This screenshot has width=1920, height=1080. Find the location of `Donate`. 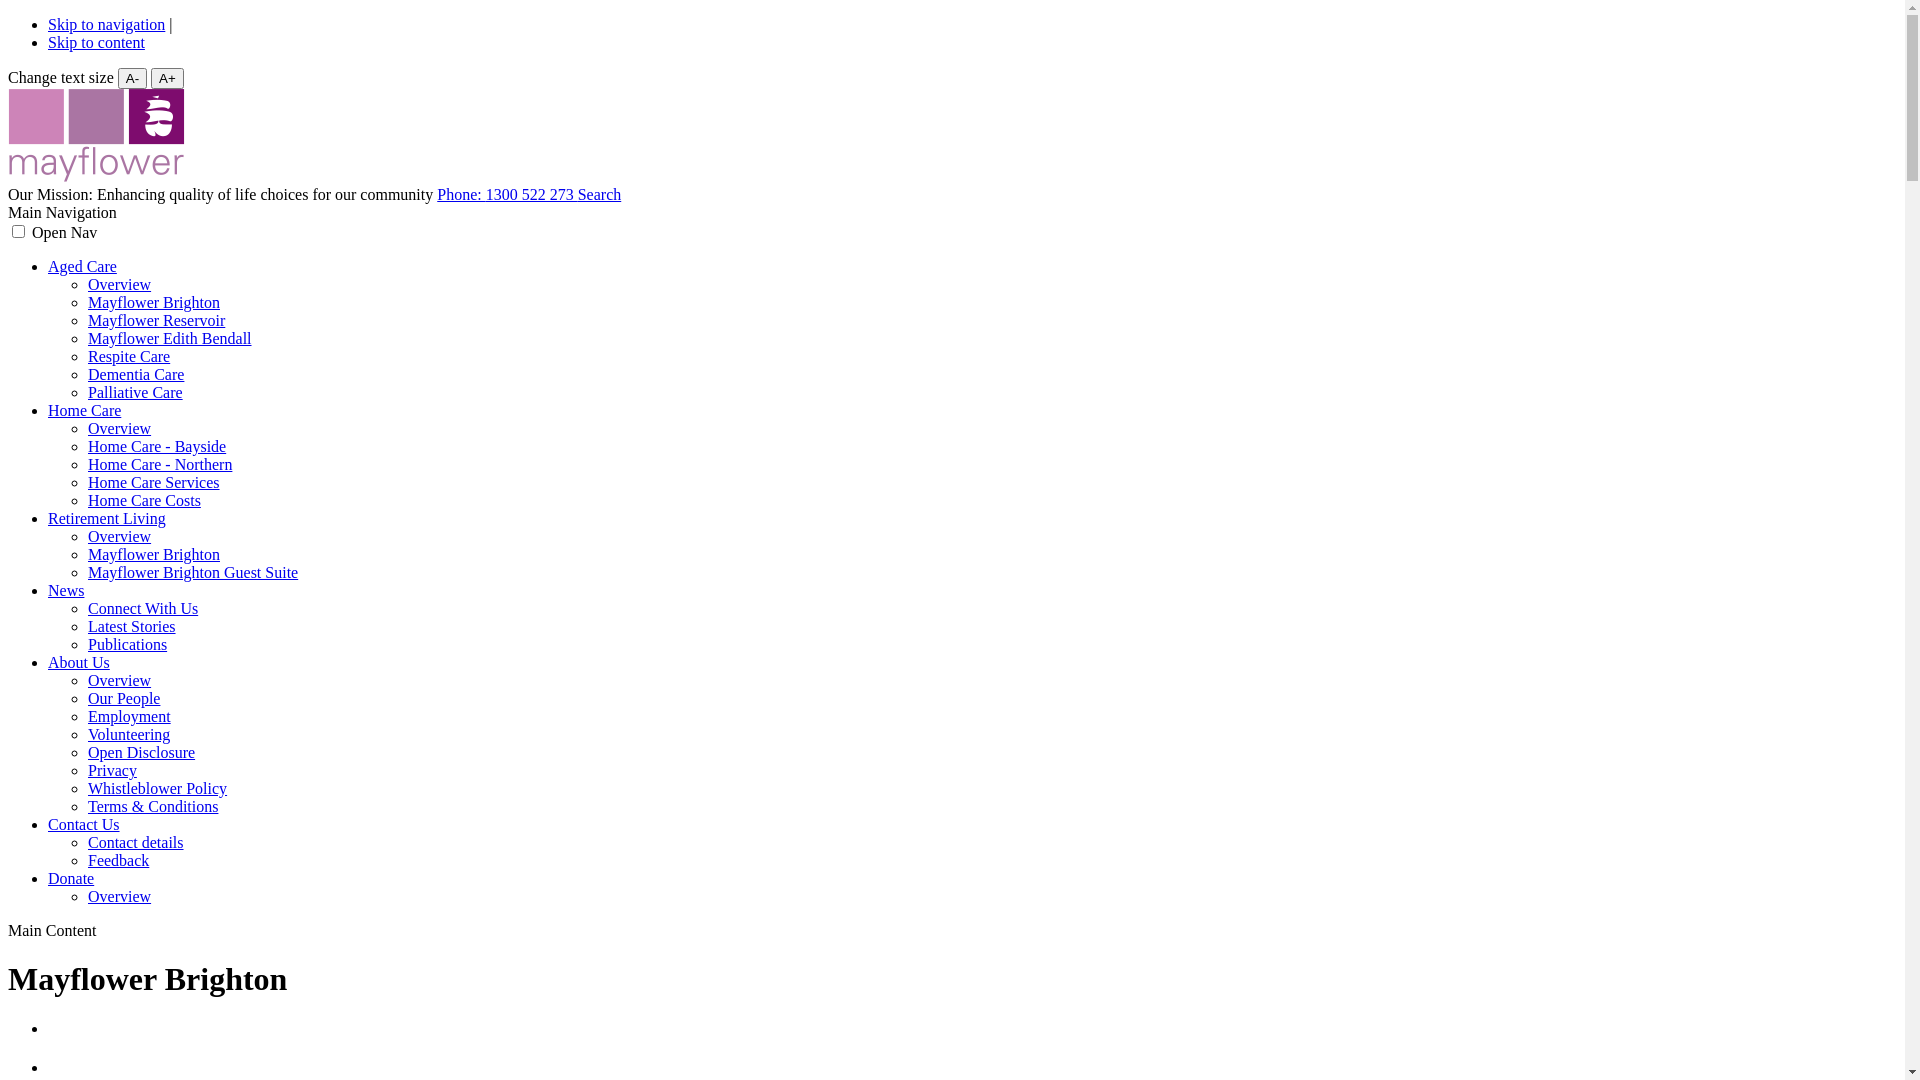

Donate is located at coordinates (71, 878).